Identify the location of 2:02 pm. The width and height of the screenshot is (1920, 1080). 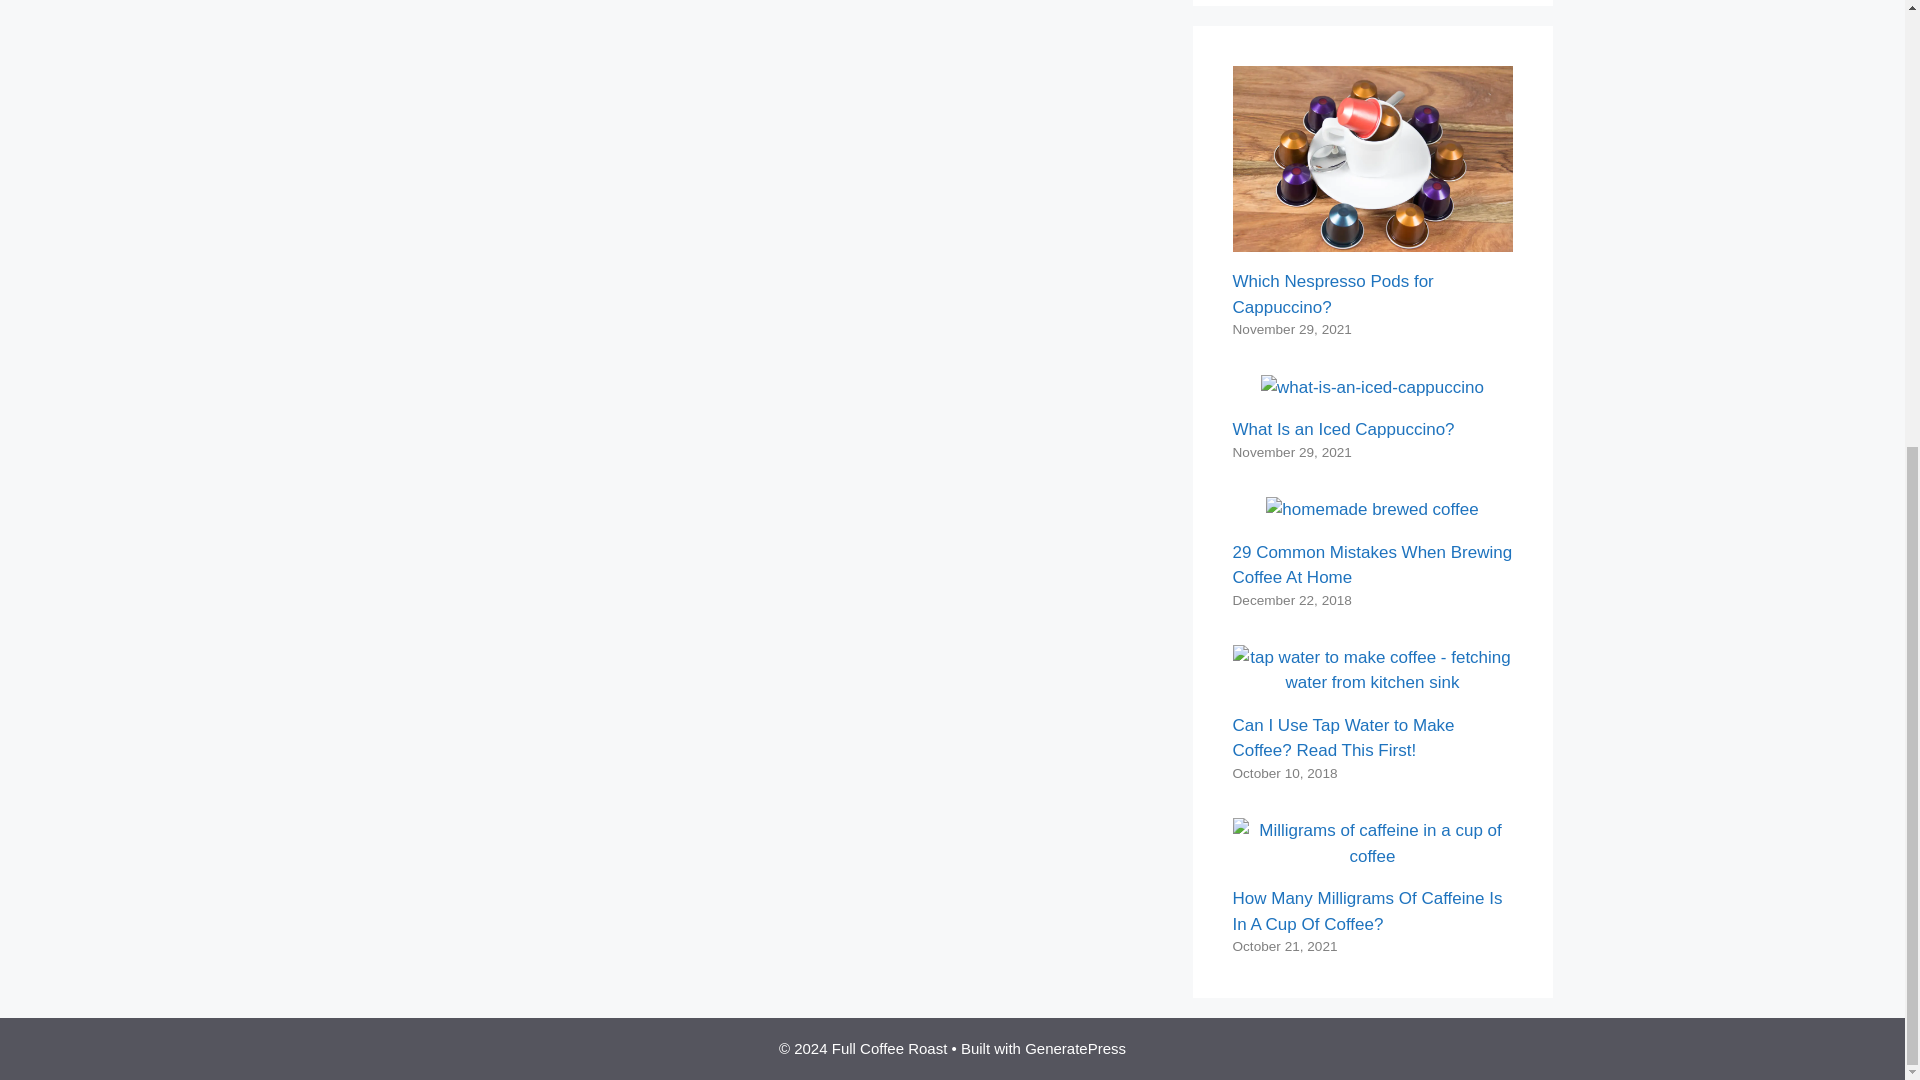
(1284, 772).